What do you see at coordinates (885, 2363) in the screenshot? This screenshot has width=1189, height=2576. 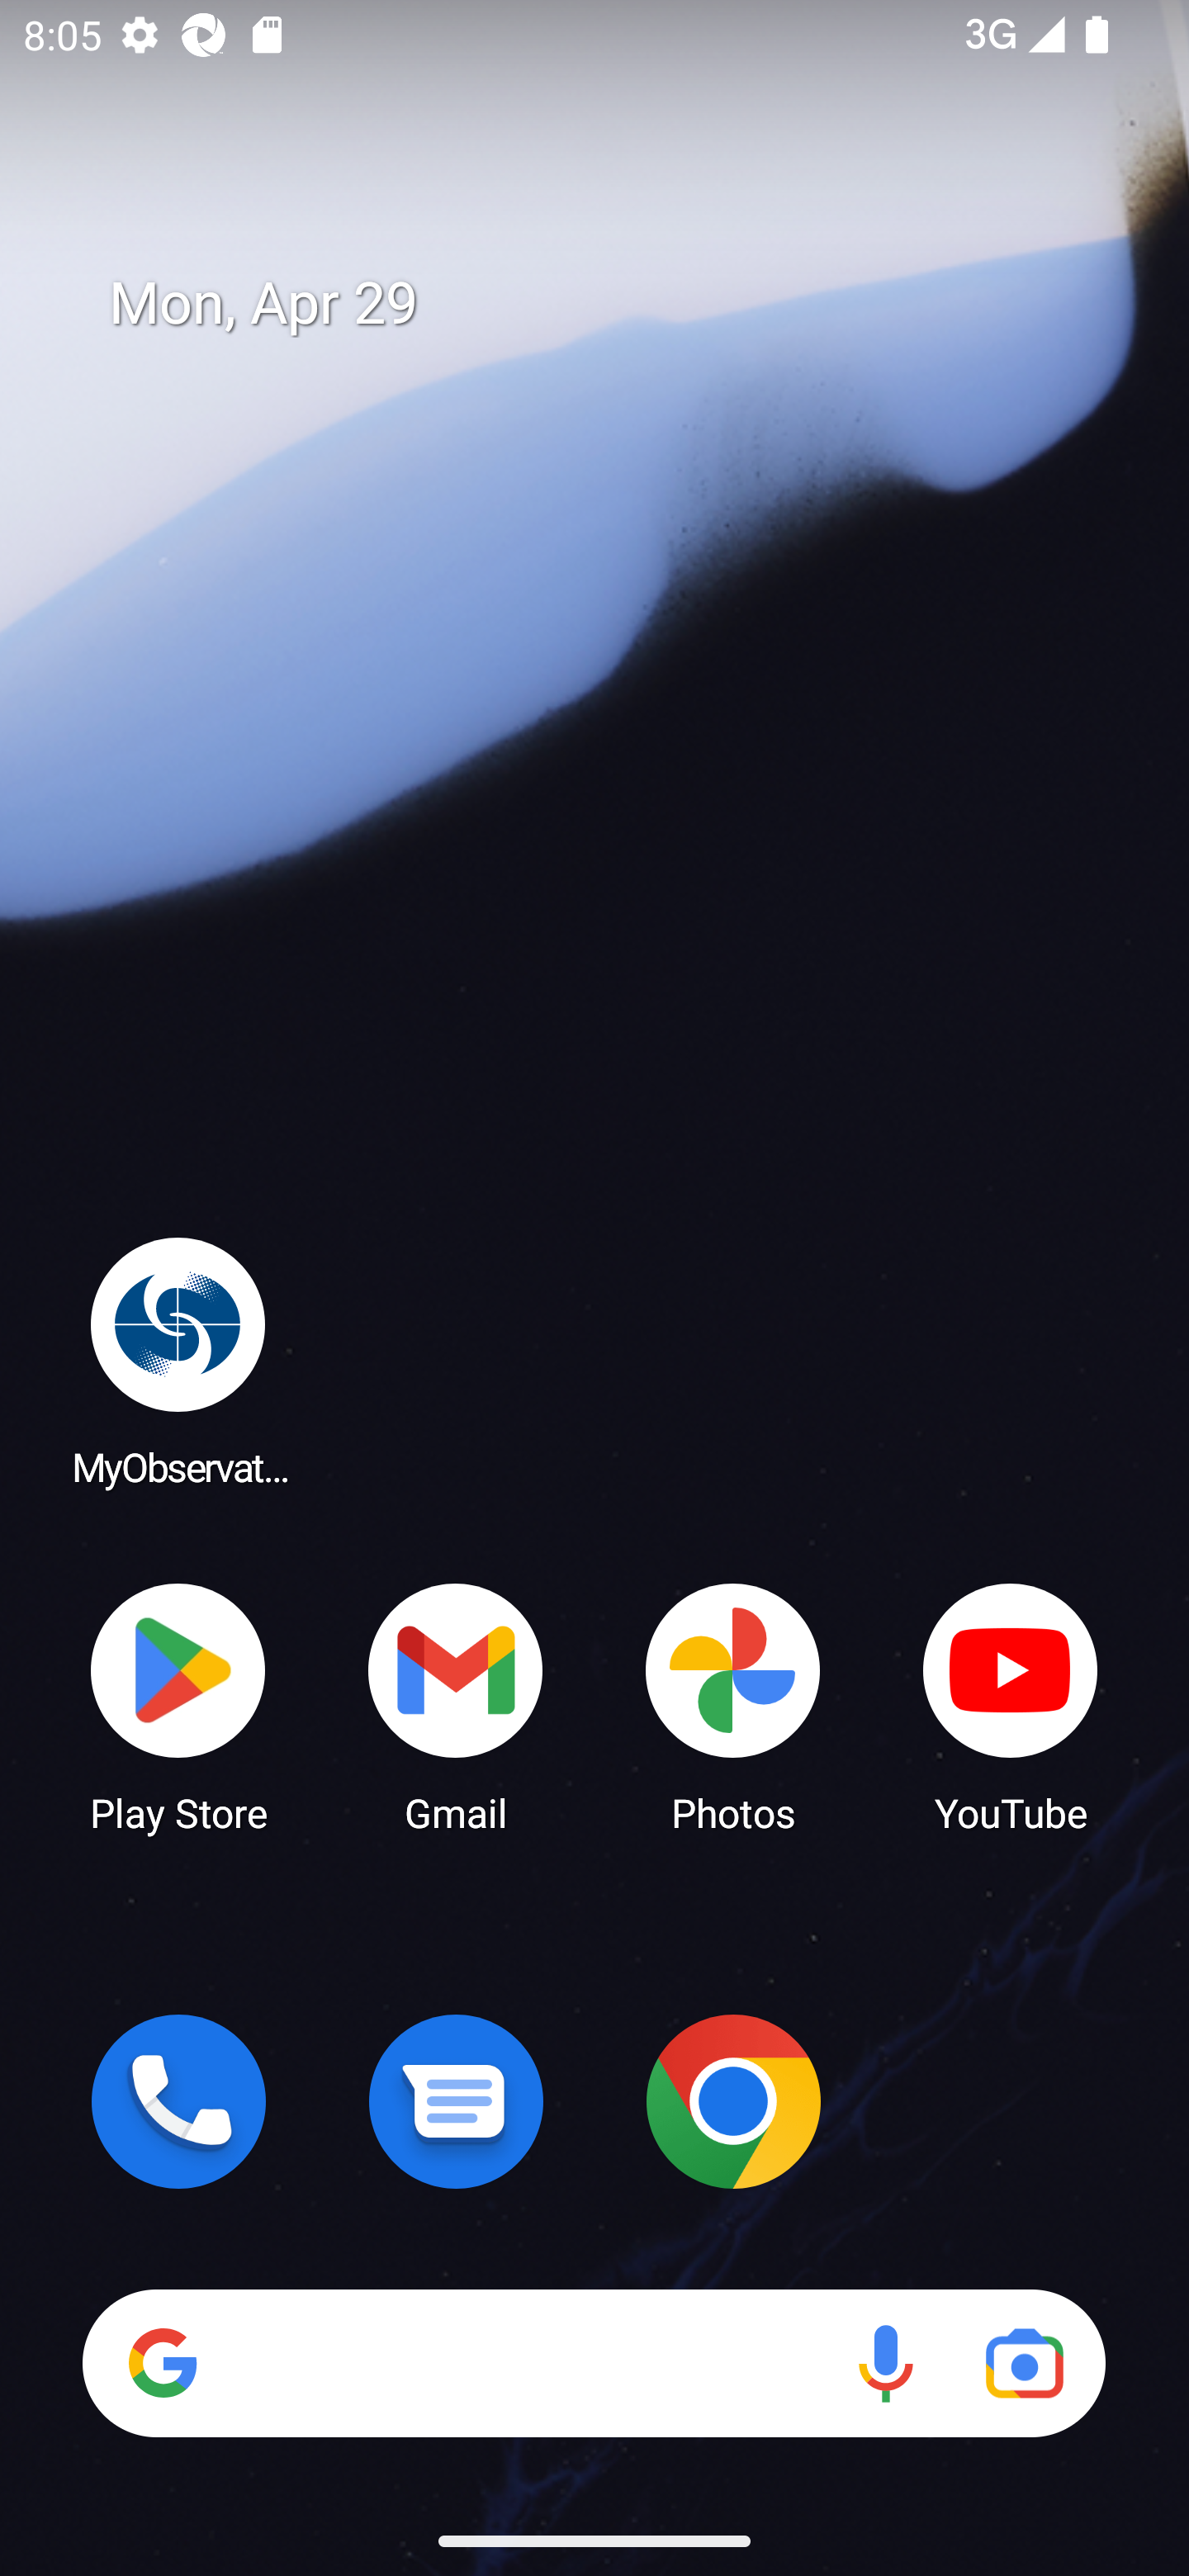 I see `Voice search` at bounding box center [885, 2363].